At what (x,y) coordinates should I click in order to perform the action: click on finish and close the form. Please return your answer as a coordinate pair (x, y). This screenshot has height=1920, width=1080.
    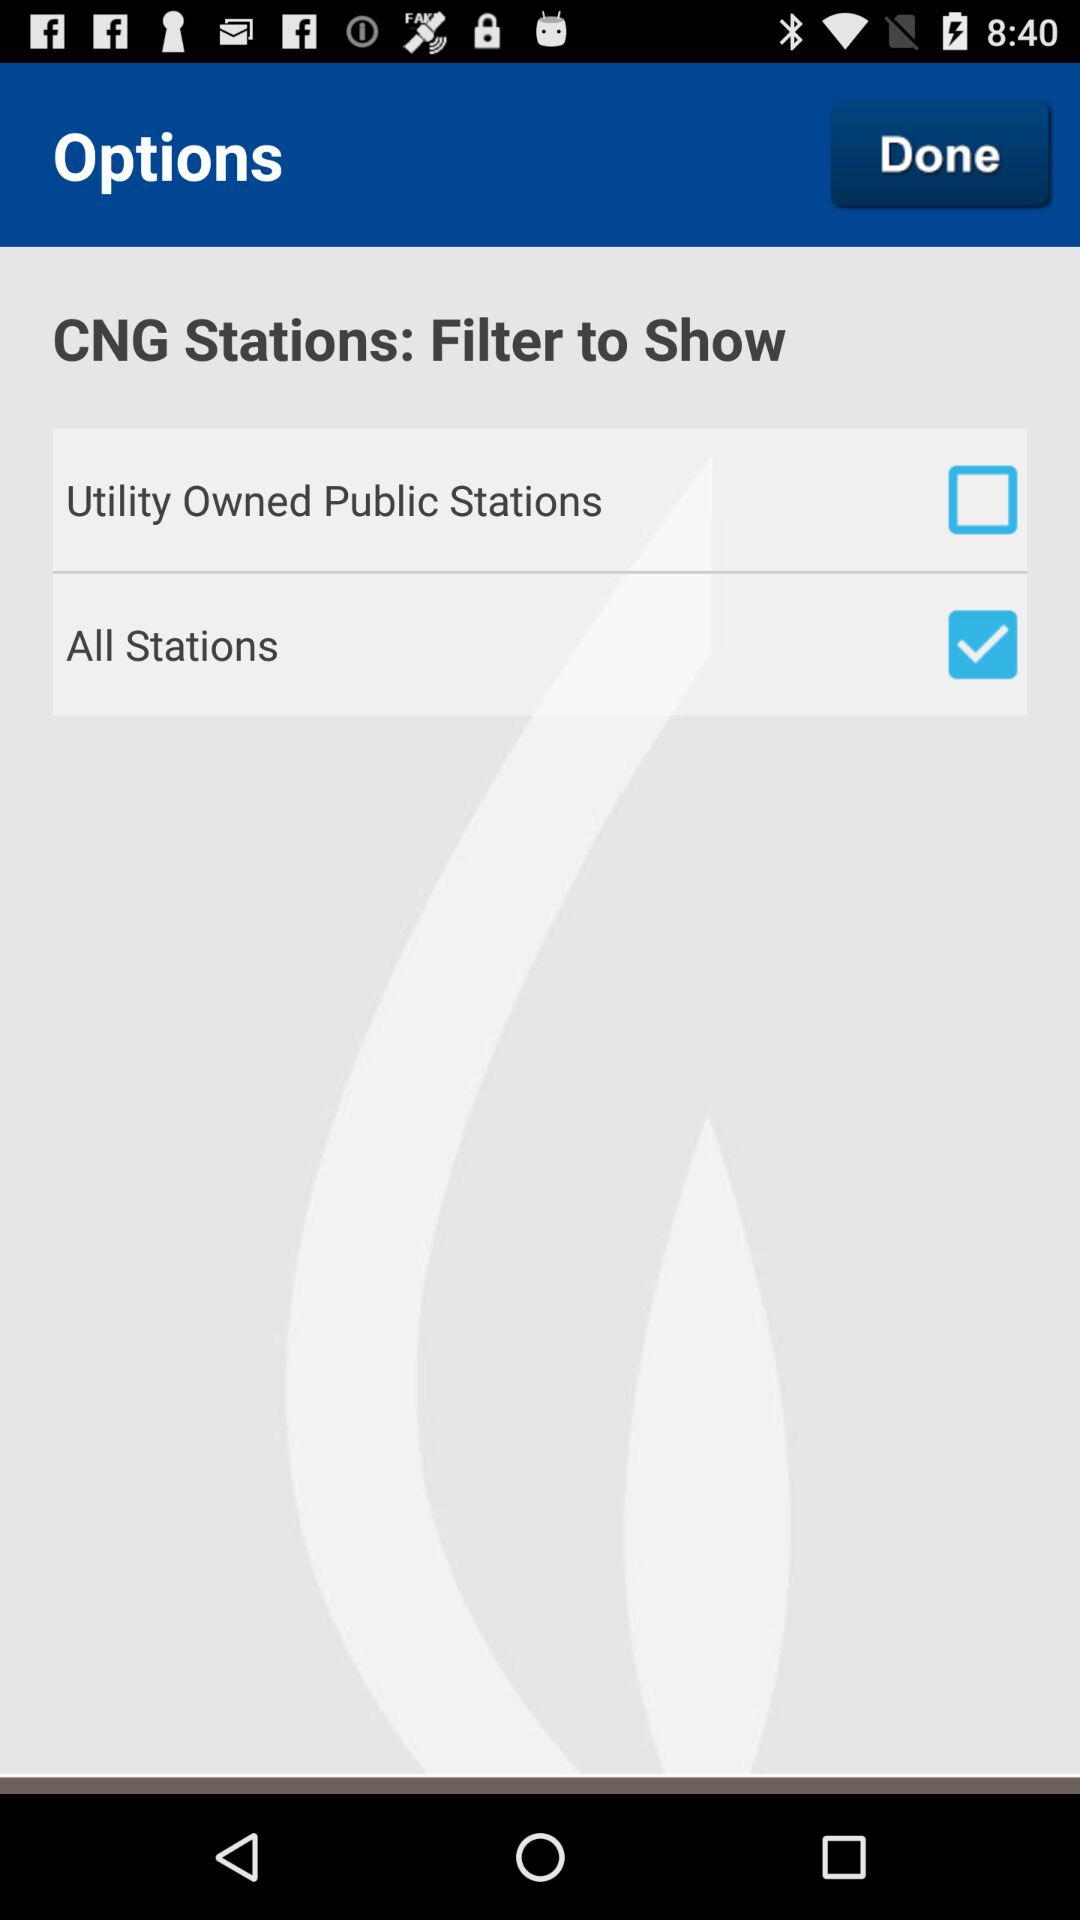
    Looking at the image, I should click on (941, 154).